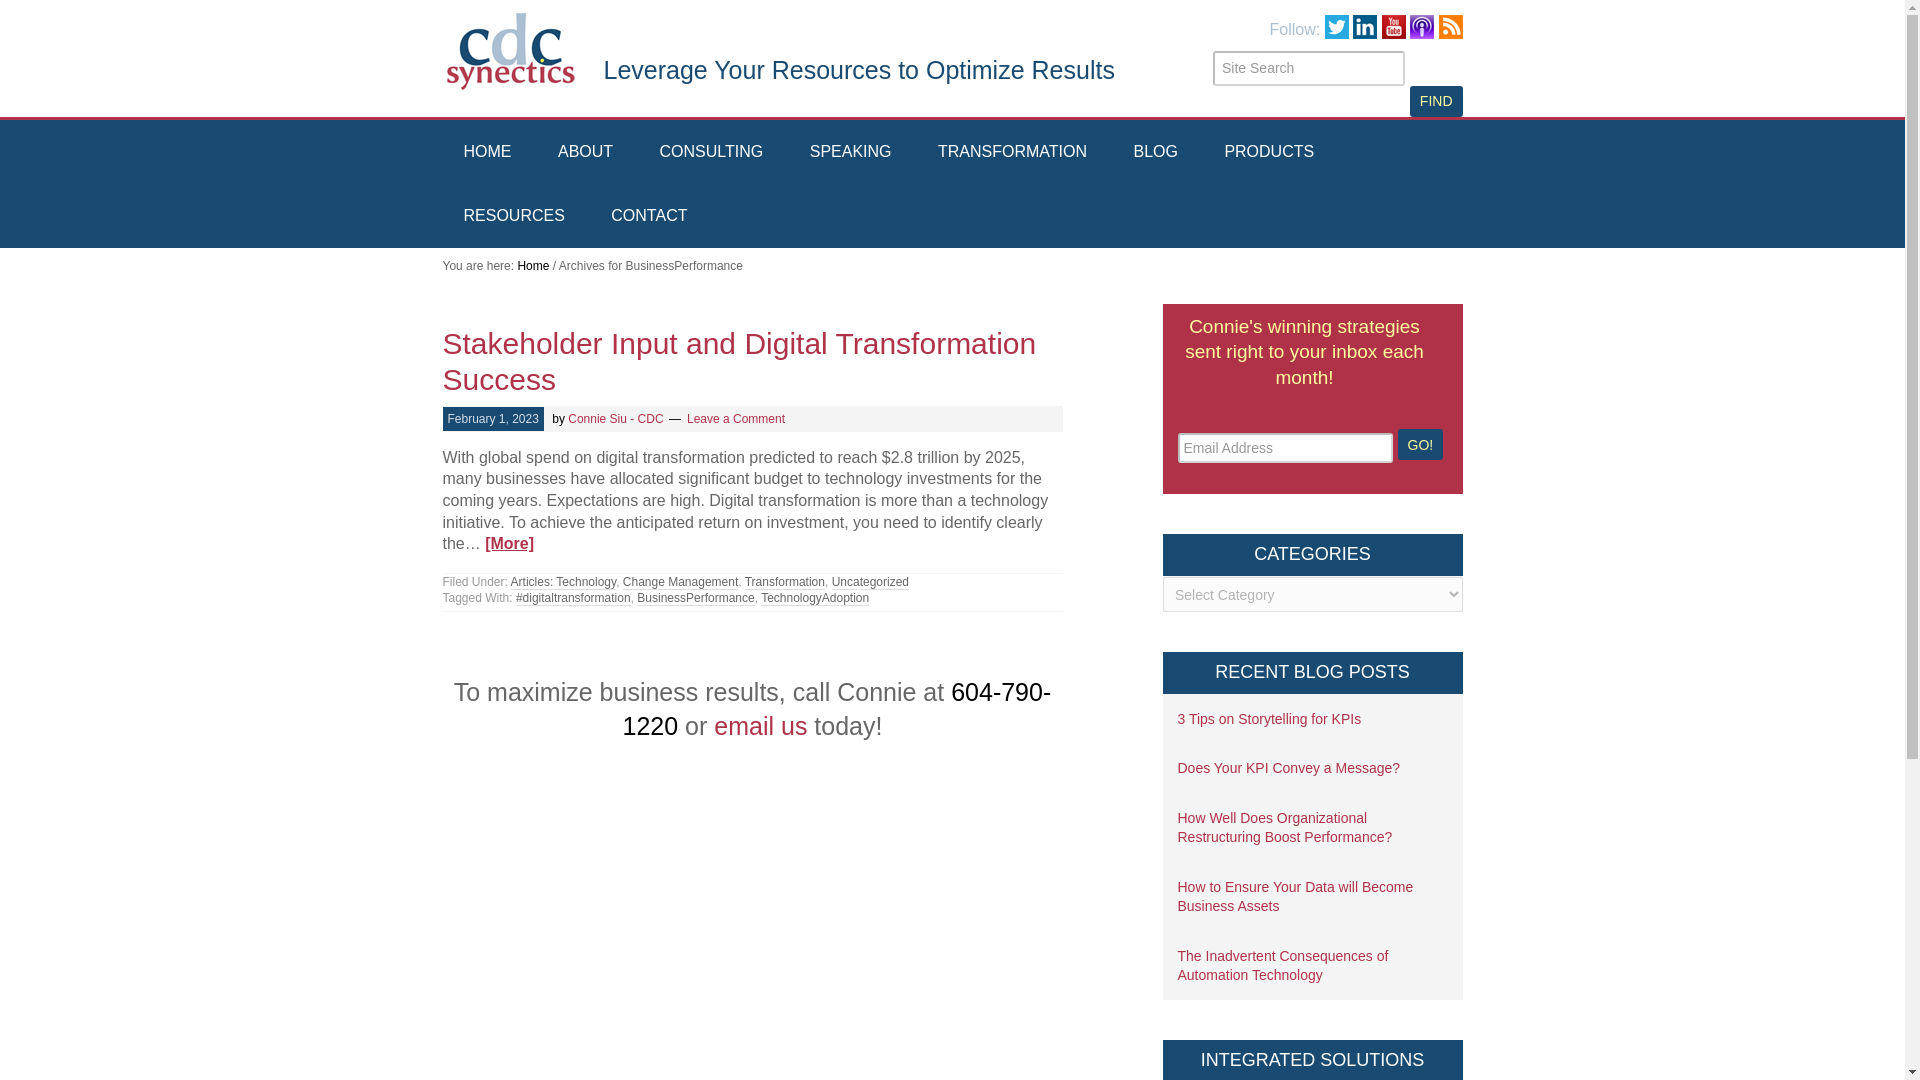  I want to click on CONSULTING, so click(712, 151).